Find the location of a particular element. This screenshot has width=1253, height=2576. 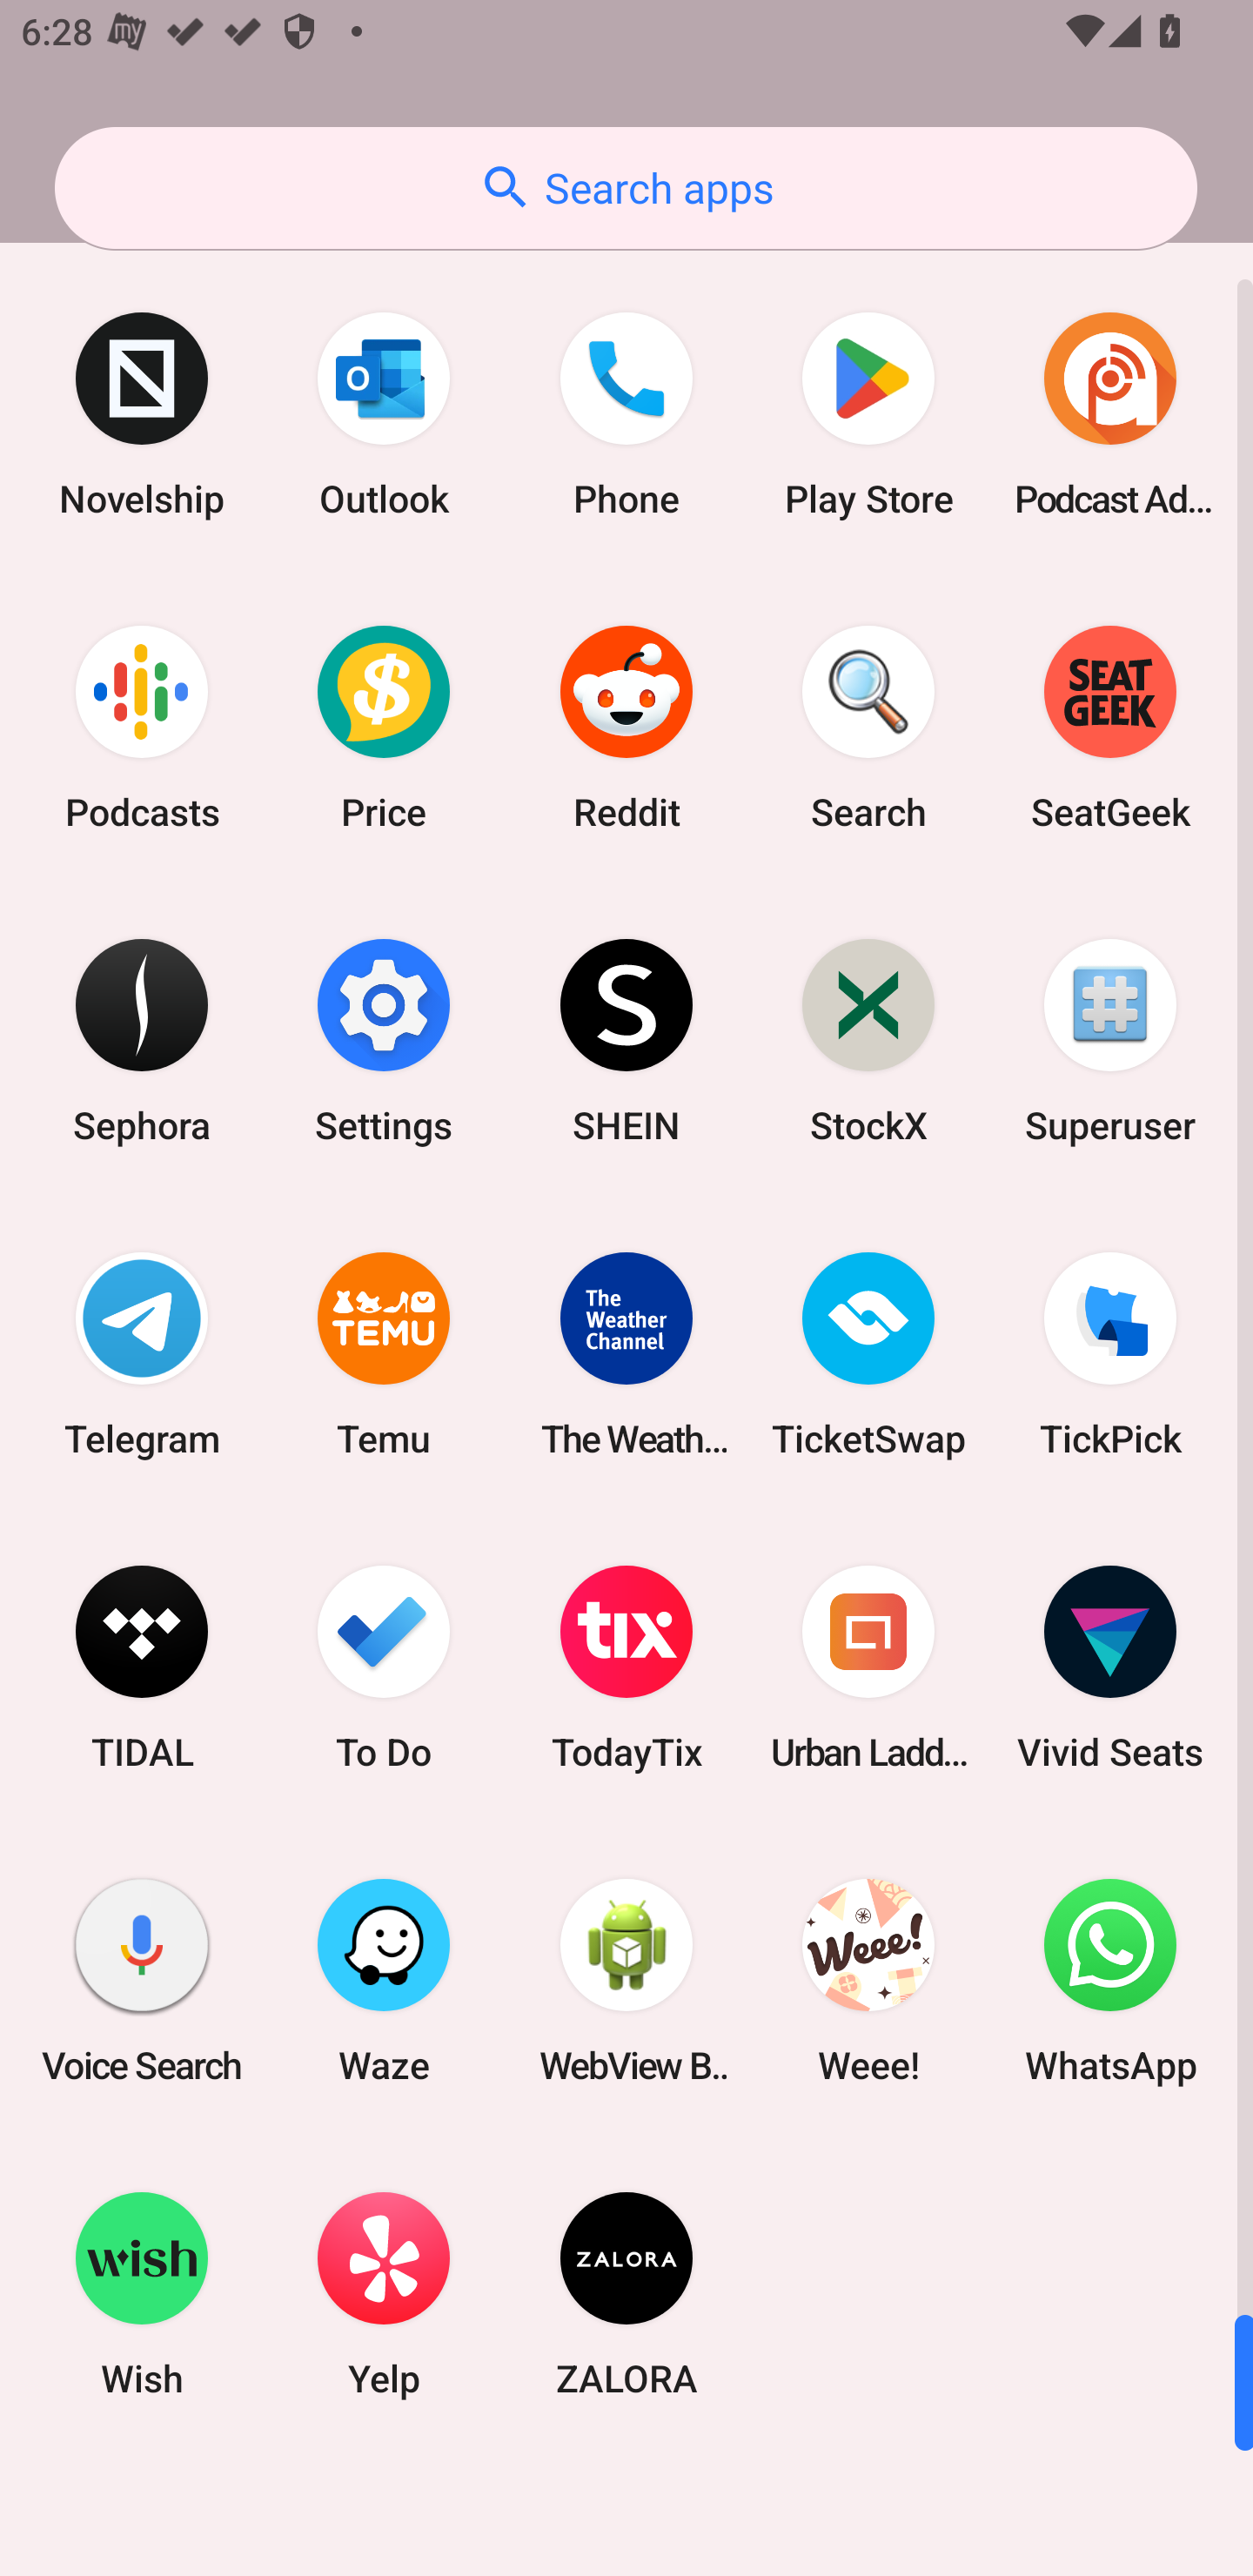

Yelp is located at coordinates (384, 2293).